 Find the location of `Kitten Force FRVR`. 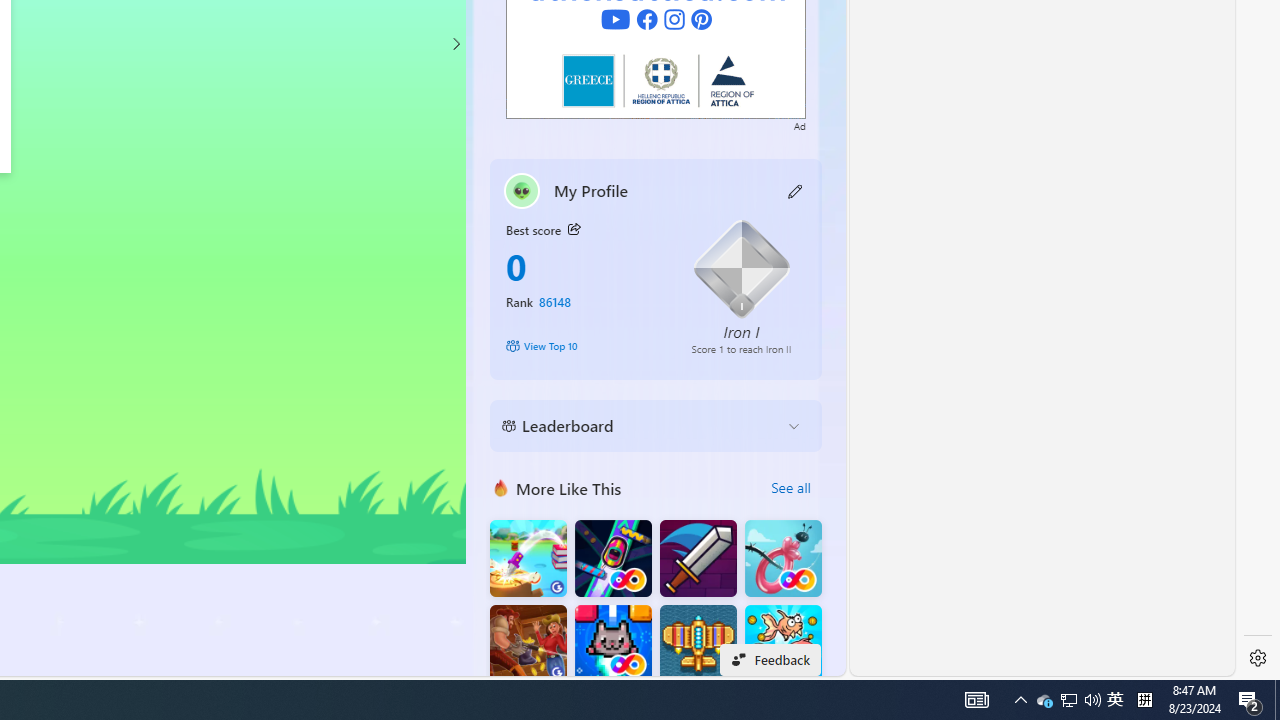

Kitten Force FRVR is located at coordinates (1044, 700).